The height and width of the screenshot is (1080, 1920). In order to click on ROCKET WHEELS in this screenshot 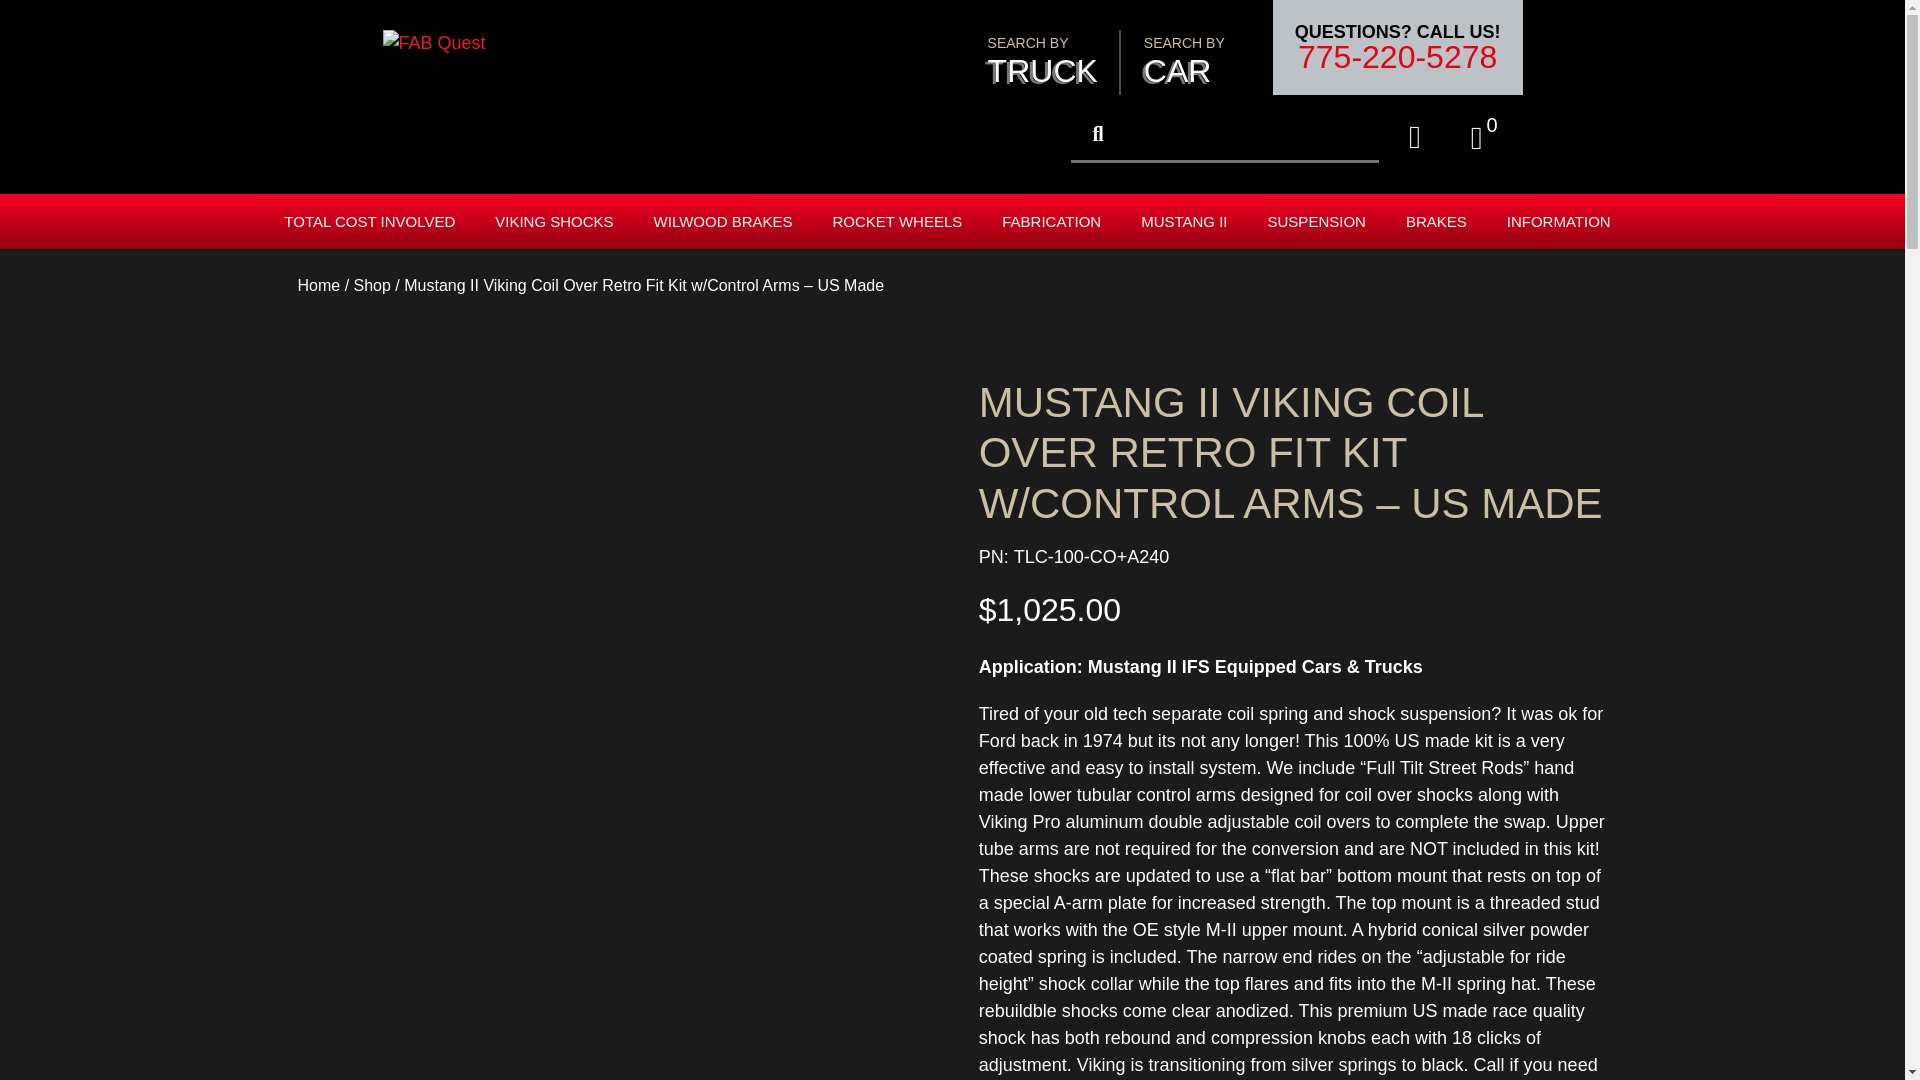, I will do `click(1184, 61)`.